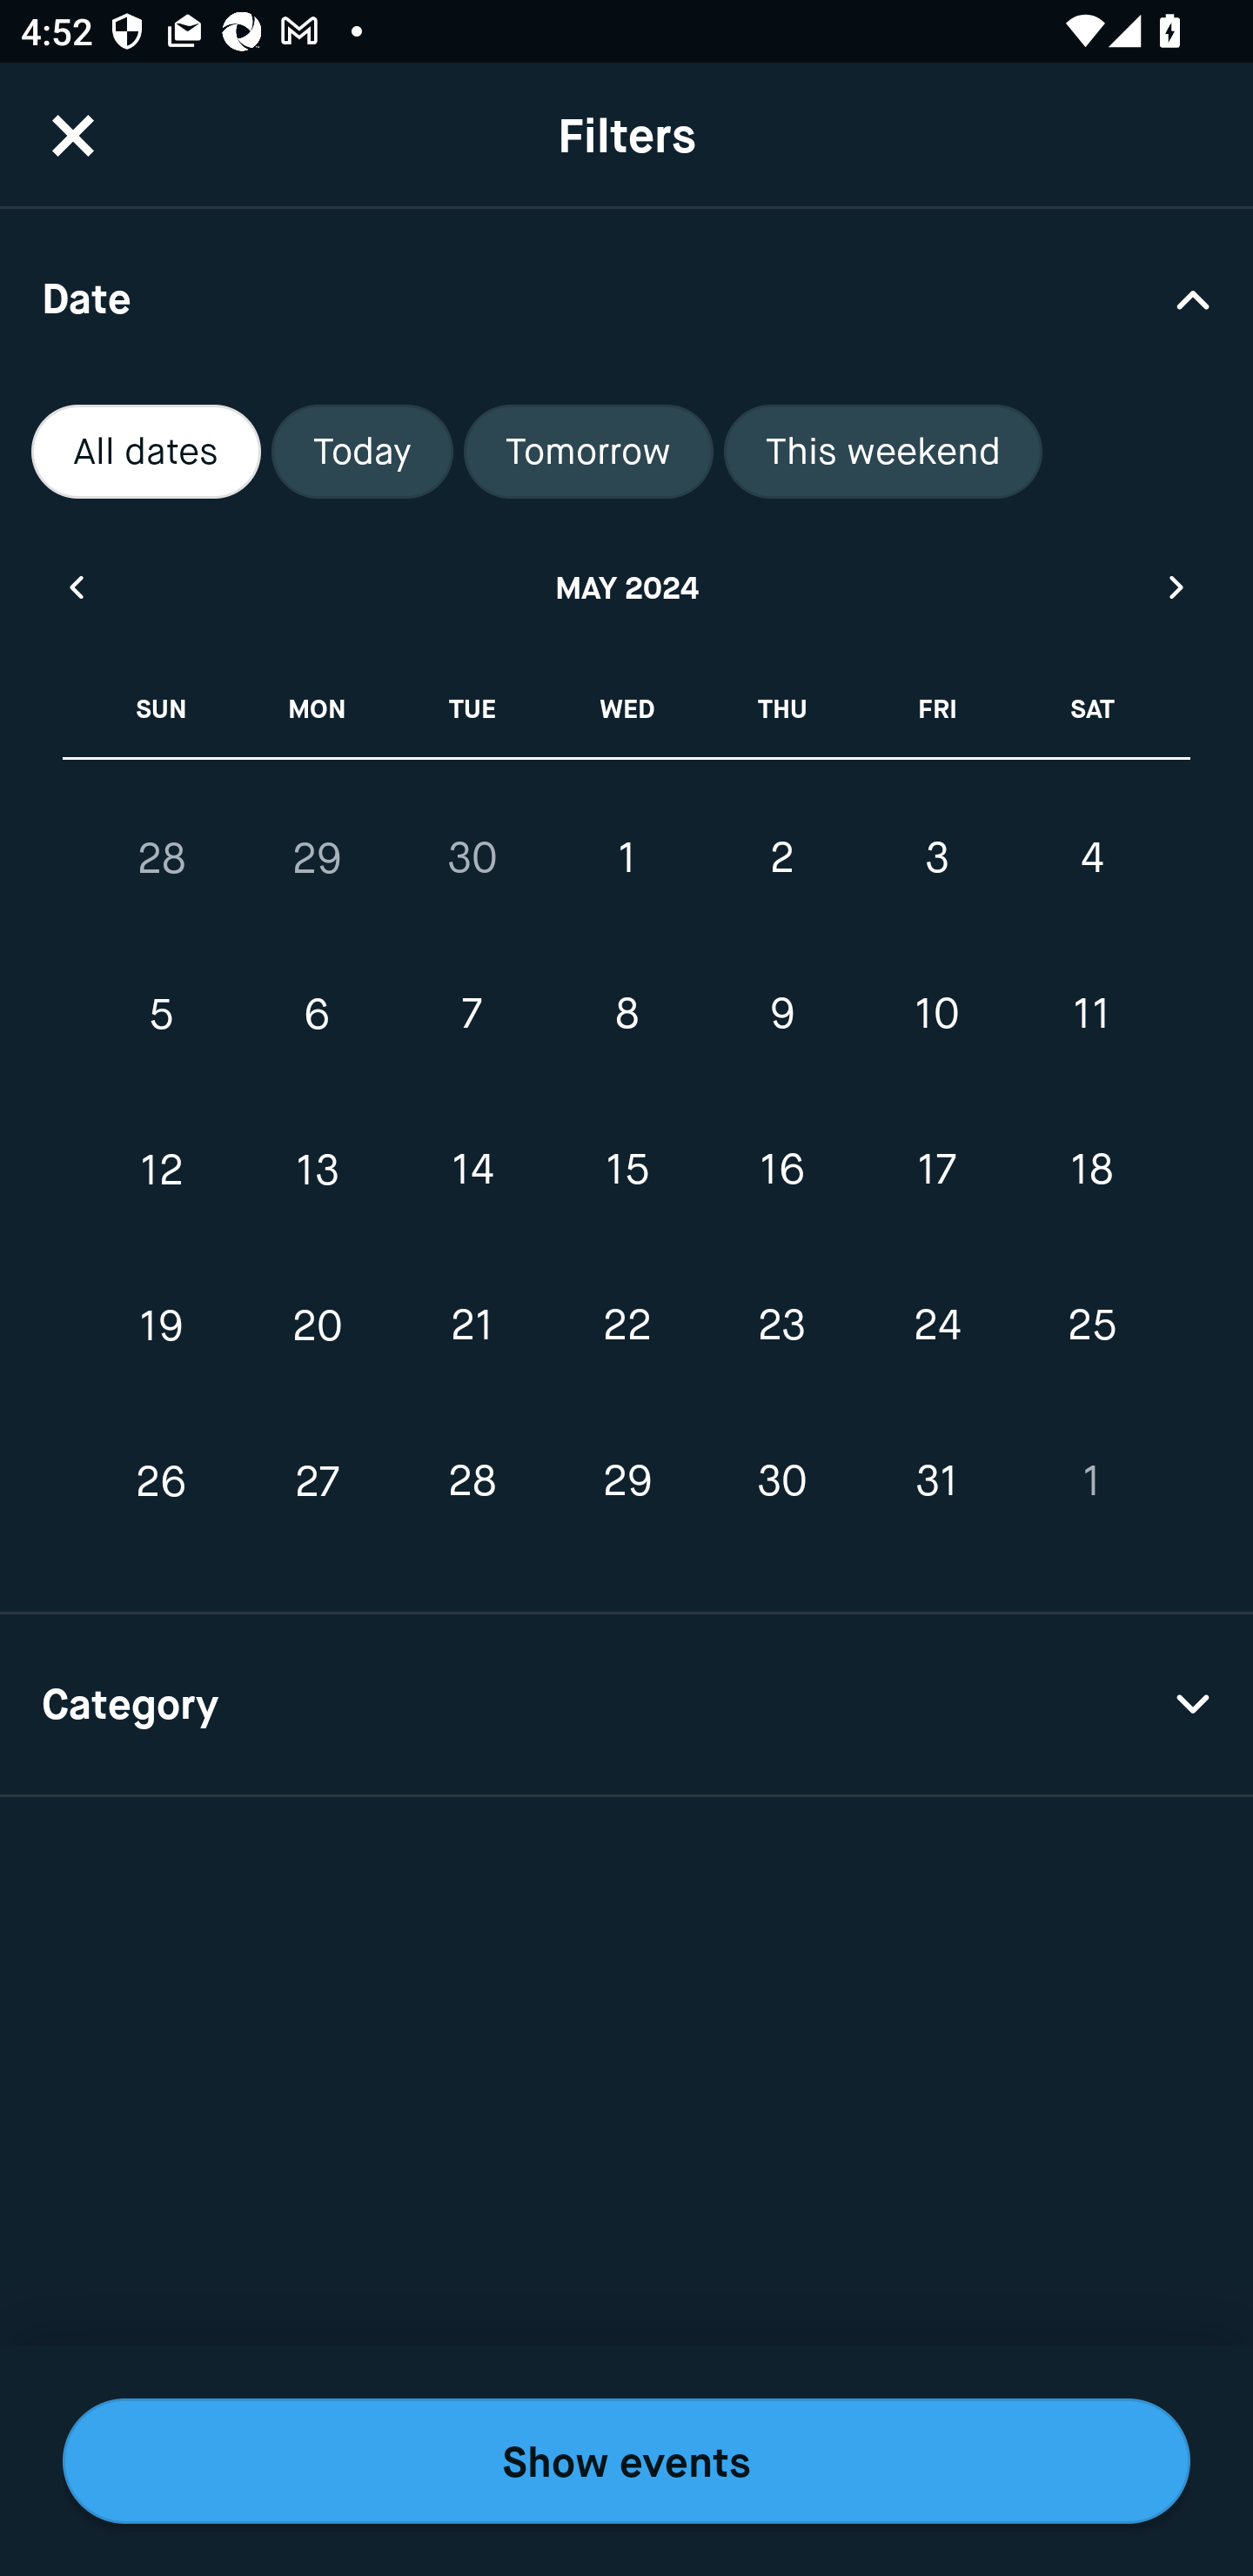 The width and height of the screenshot is (1253, 2576). Describe the element at coordinates (162, 858) in the screenshot. I see `28` at that location.